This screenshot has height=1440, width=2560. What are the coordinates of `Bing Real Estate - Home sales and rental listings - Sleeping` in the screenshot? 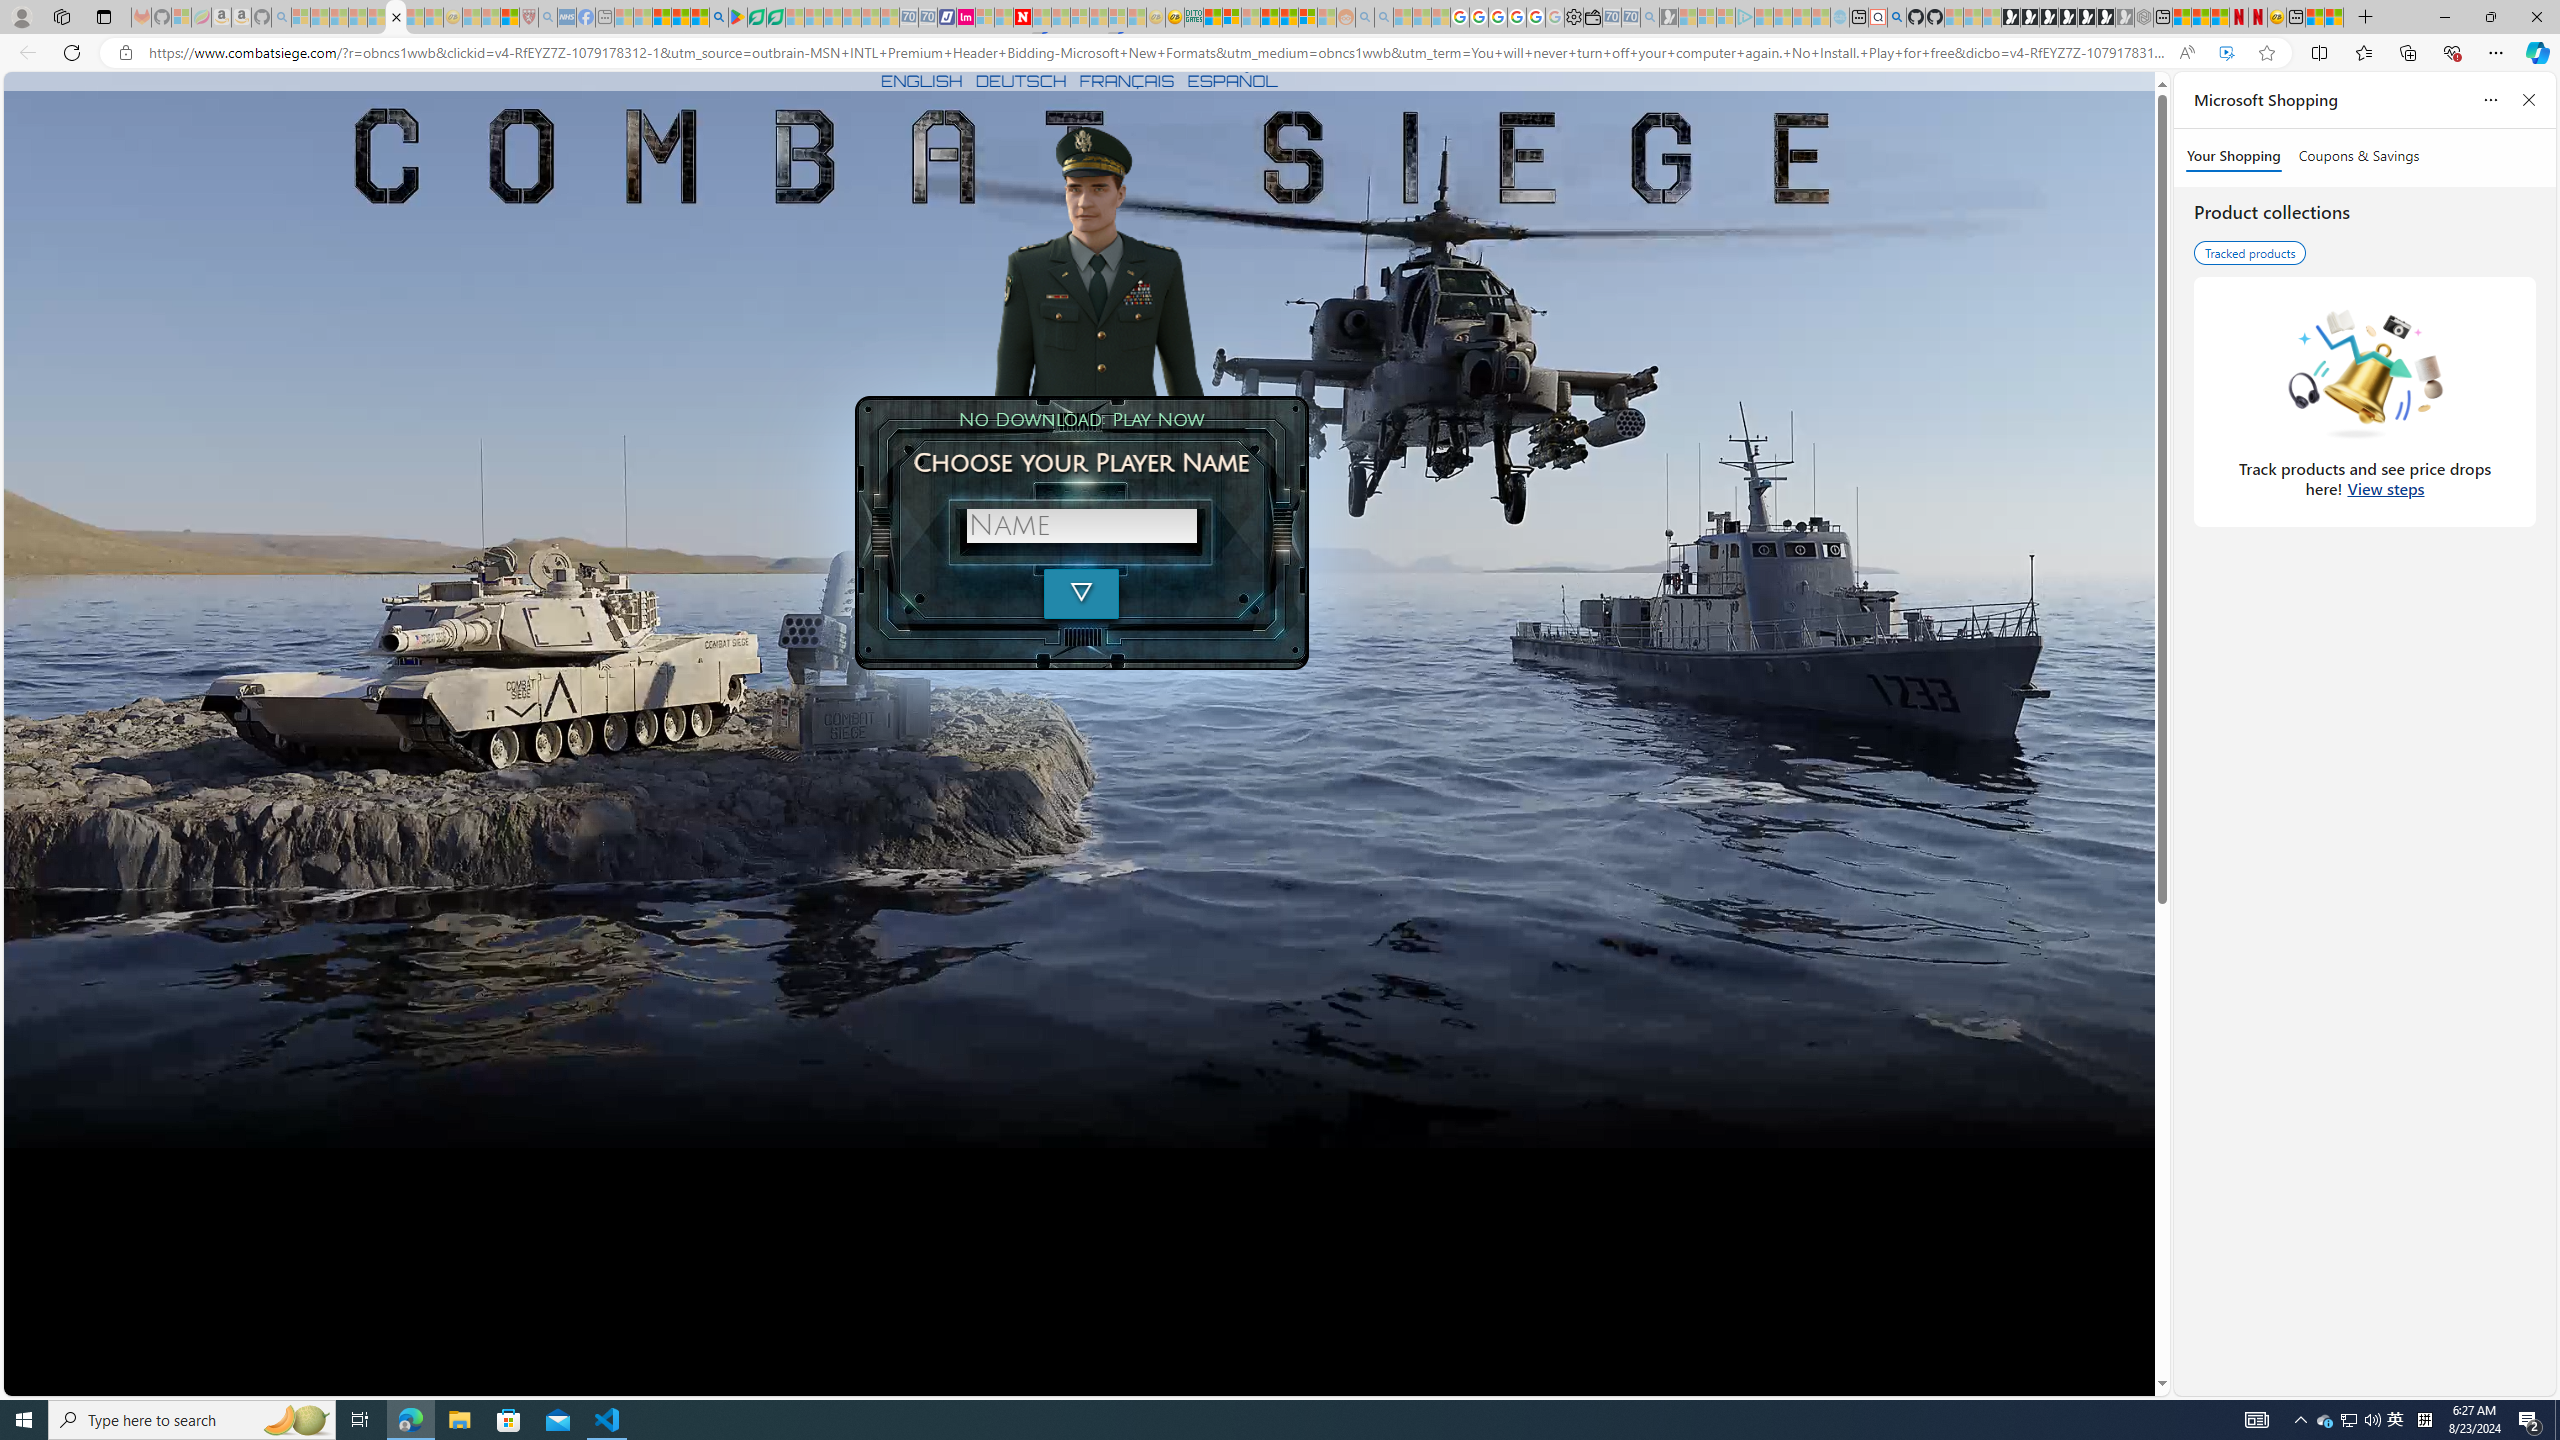 It's located at (1651, 17).